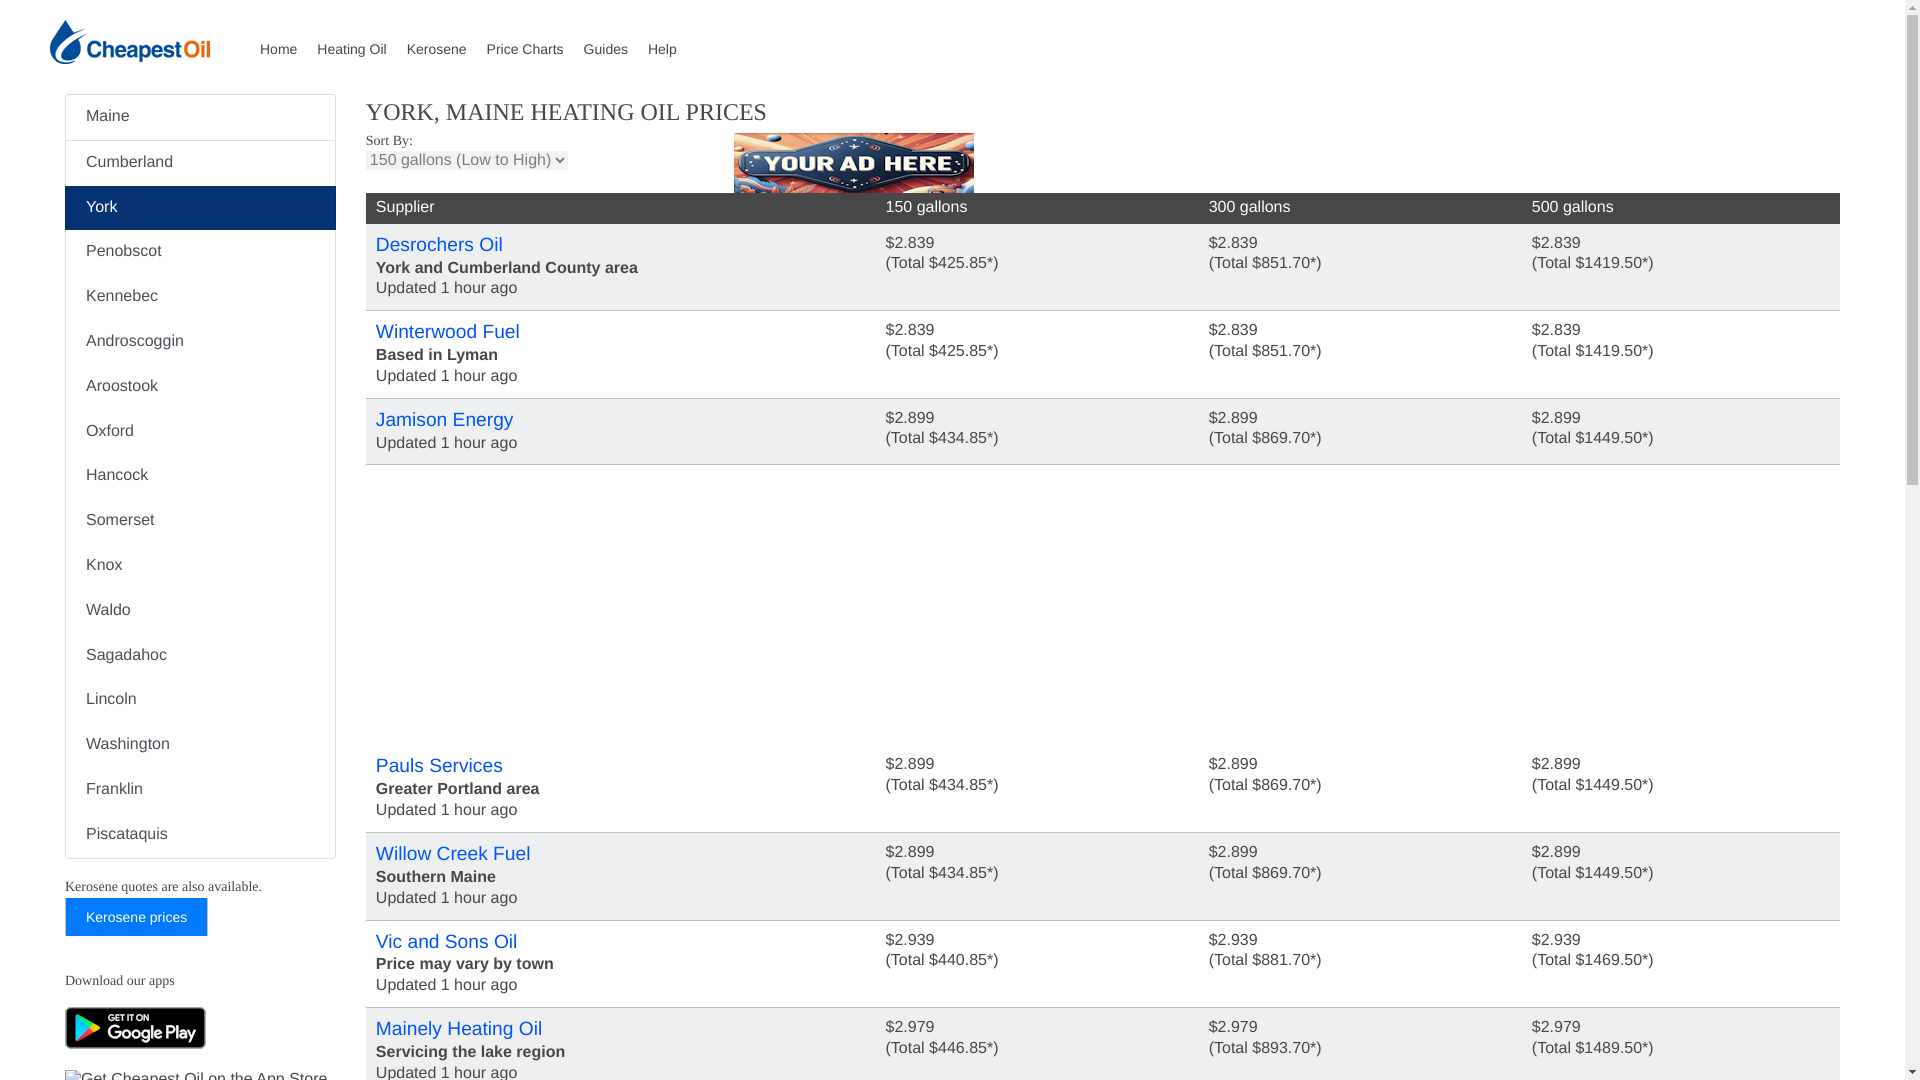 Image resolution: width=1920 pixels, height=1080 pixels. Describe the element at coordinates (447, 39) in the screenshot. I see `Kerosene` at that location.